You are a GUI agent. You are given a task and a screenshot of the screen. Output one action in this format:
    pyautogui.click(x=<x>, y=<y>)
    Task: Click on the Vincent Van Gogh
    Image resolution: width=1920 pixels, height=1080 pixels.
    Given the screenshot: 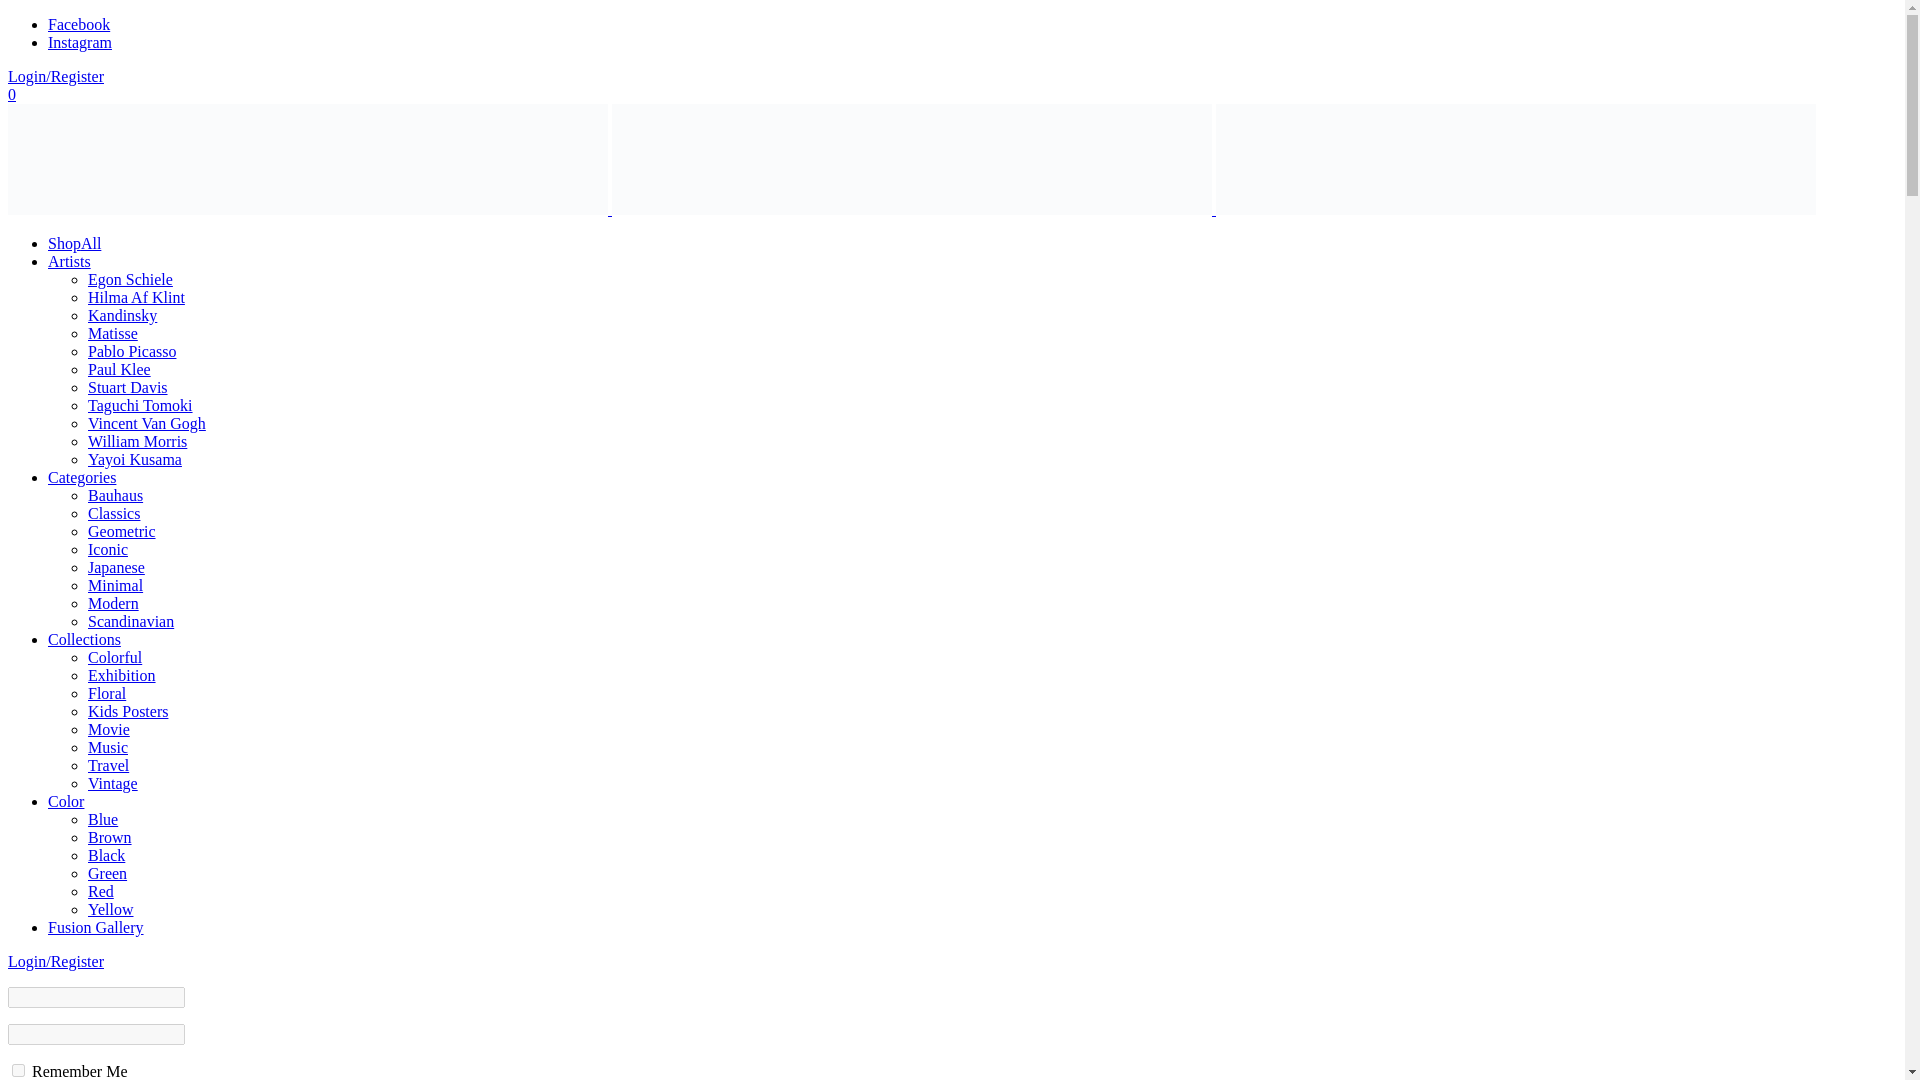 What is the action you would take?
    pyautogui.click(x=146, y=423)
    